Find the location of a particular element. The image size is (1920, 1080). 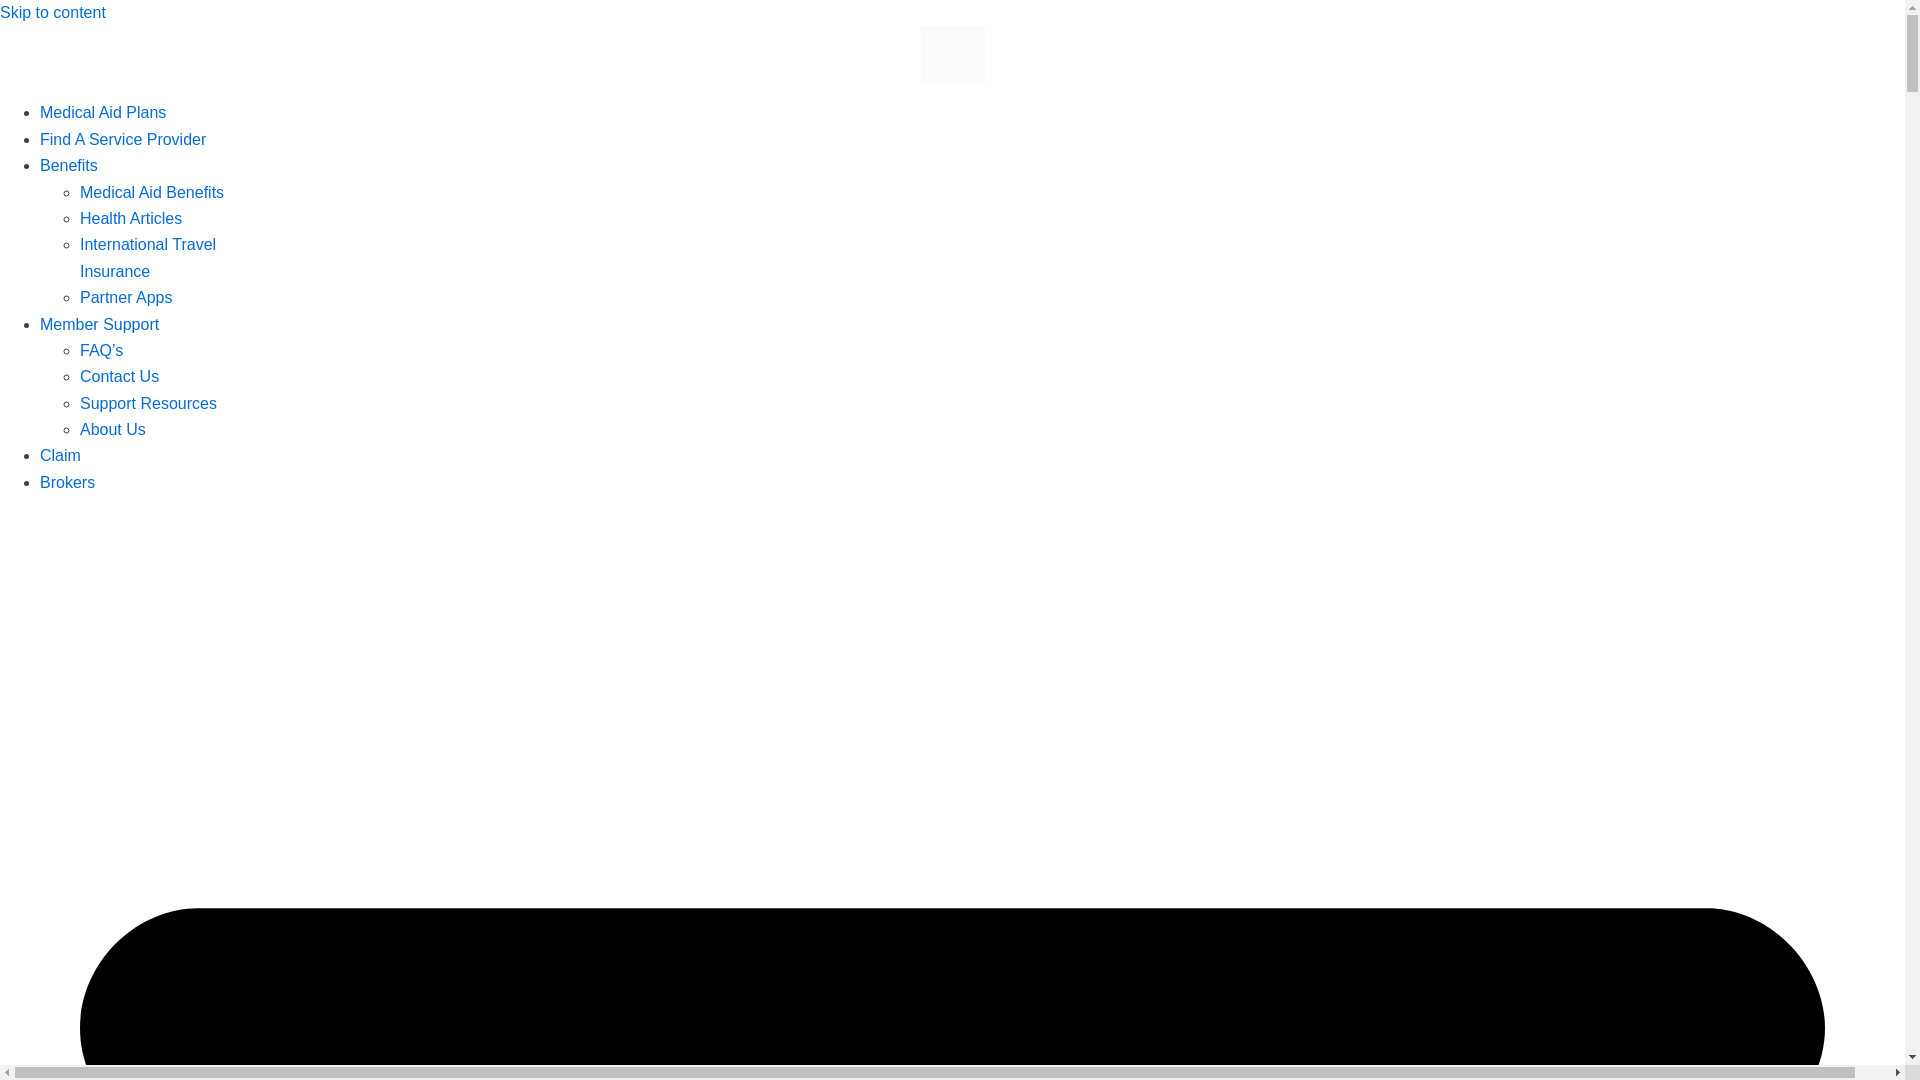

Medical Aid Plans is located at coordinates (102, 112).